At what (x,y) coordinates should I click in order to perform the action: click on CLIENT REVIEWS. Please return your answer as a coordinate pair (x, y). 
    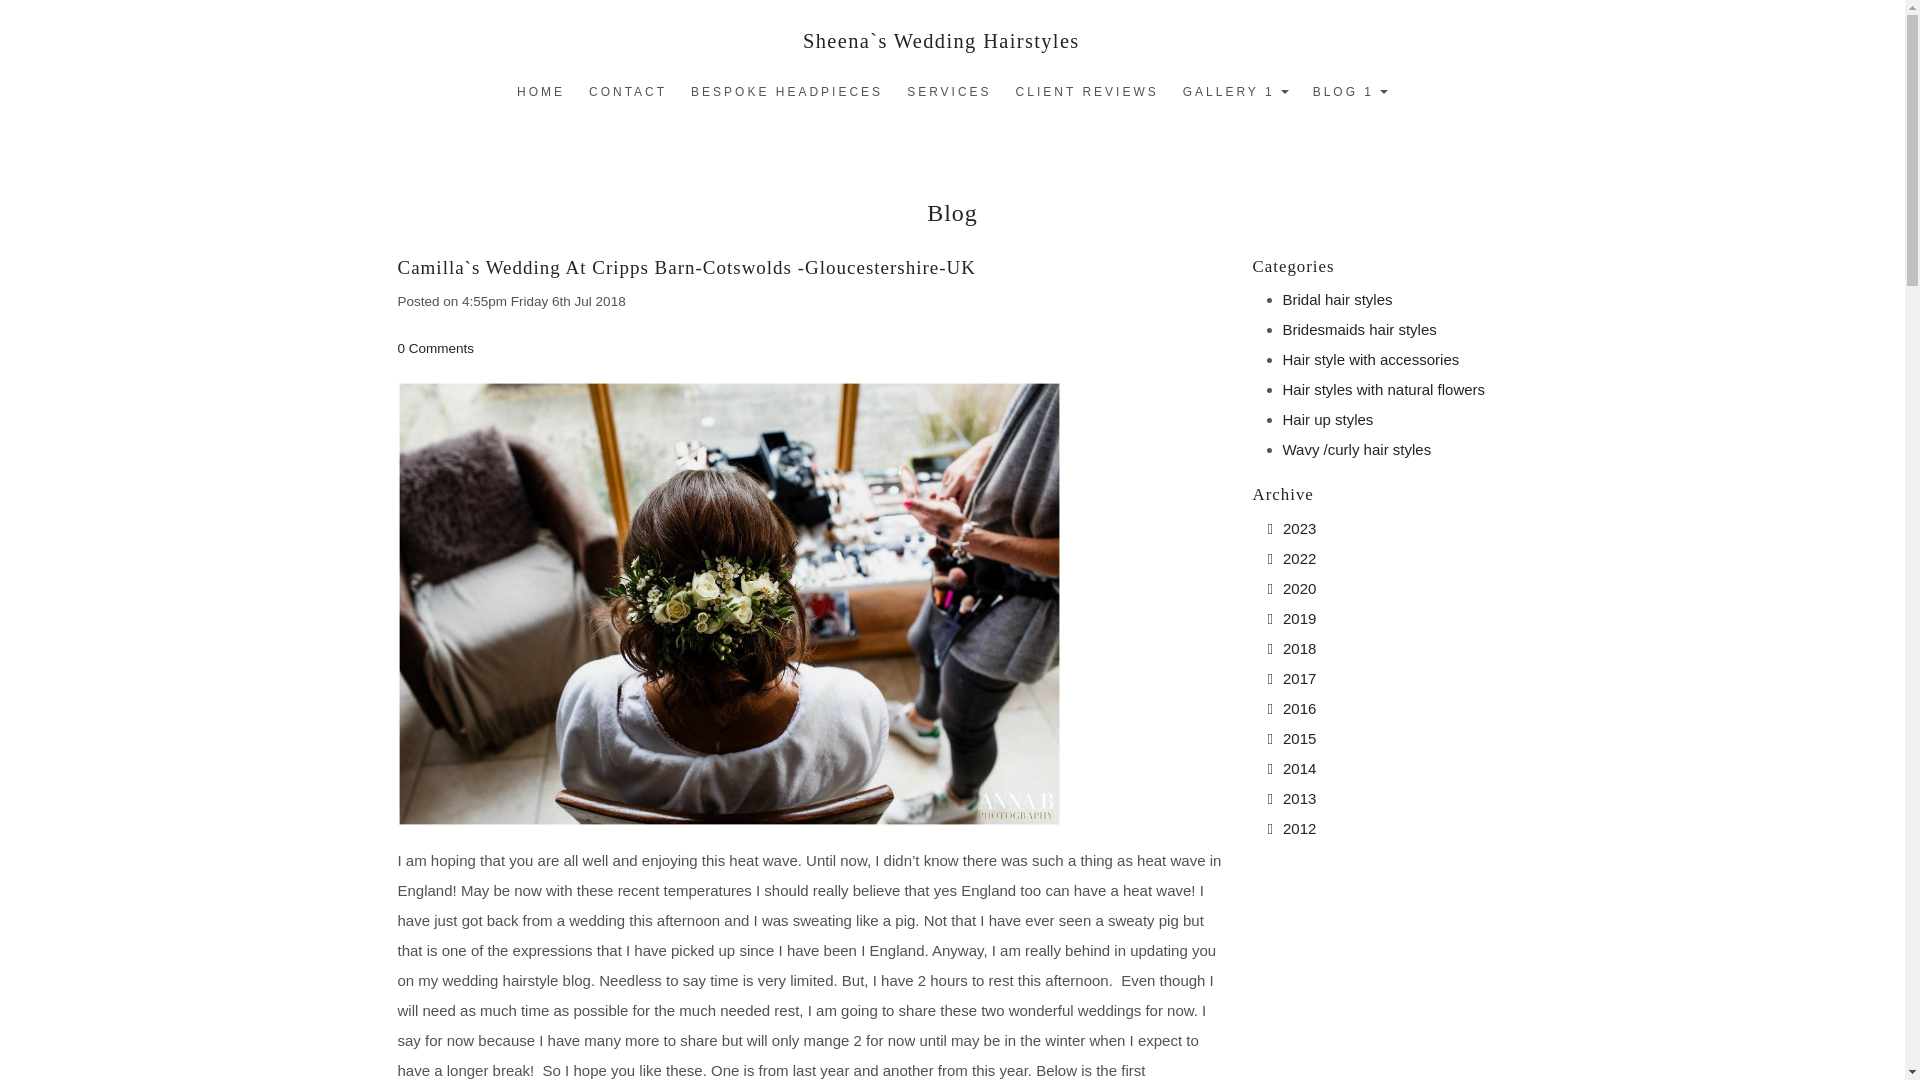
    Looking at the image, I should click on (1088, 92).